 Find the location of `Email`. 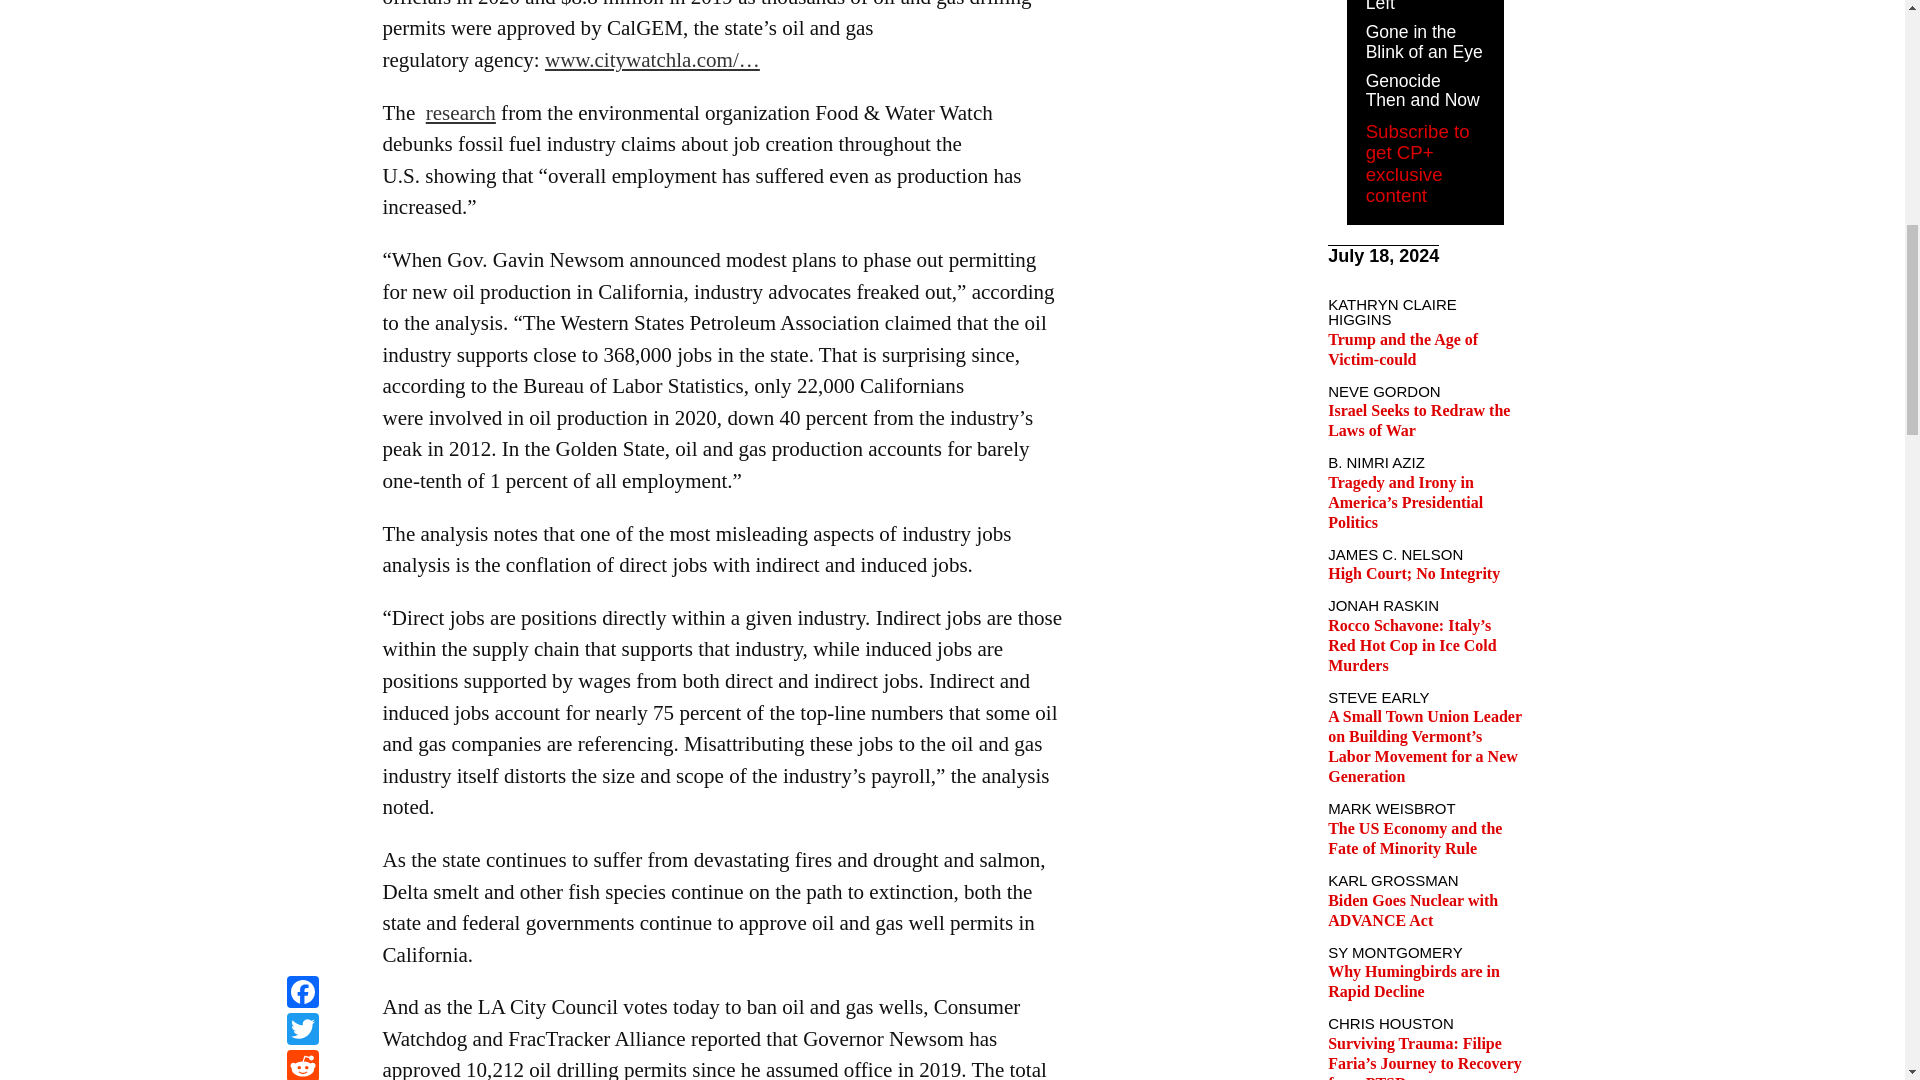

Email is located at coordinates (302, 25).